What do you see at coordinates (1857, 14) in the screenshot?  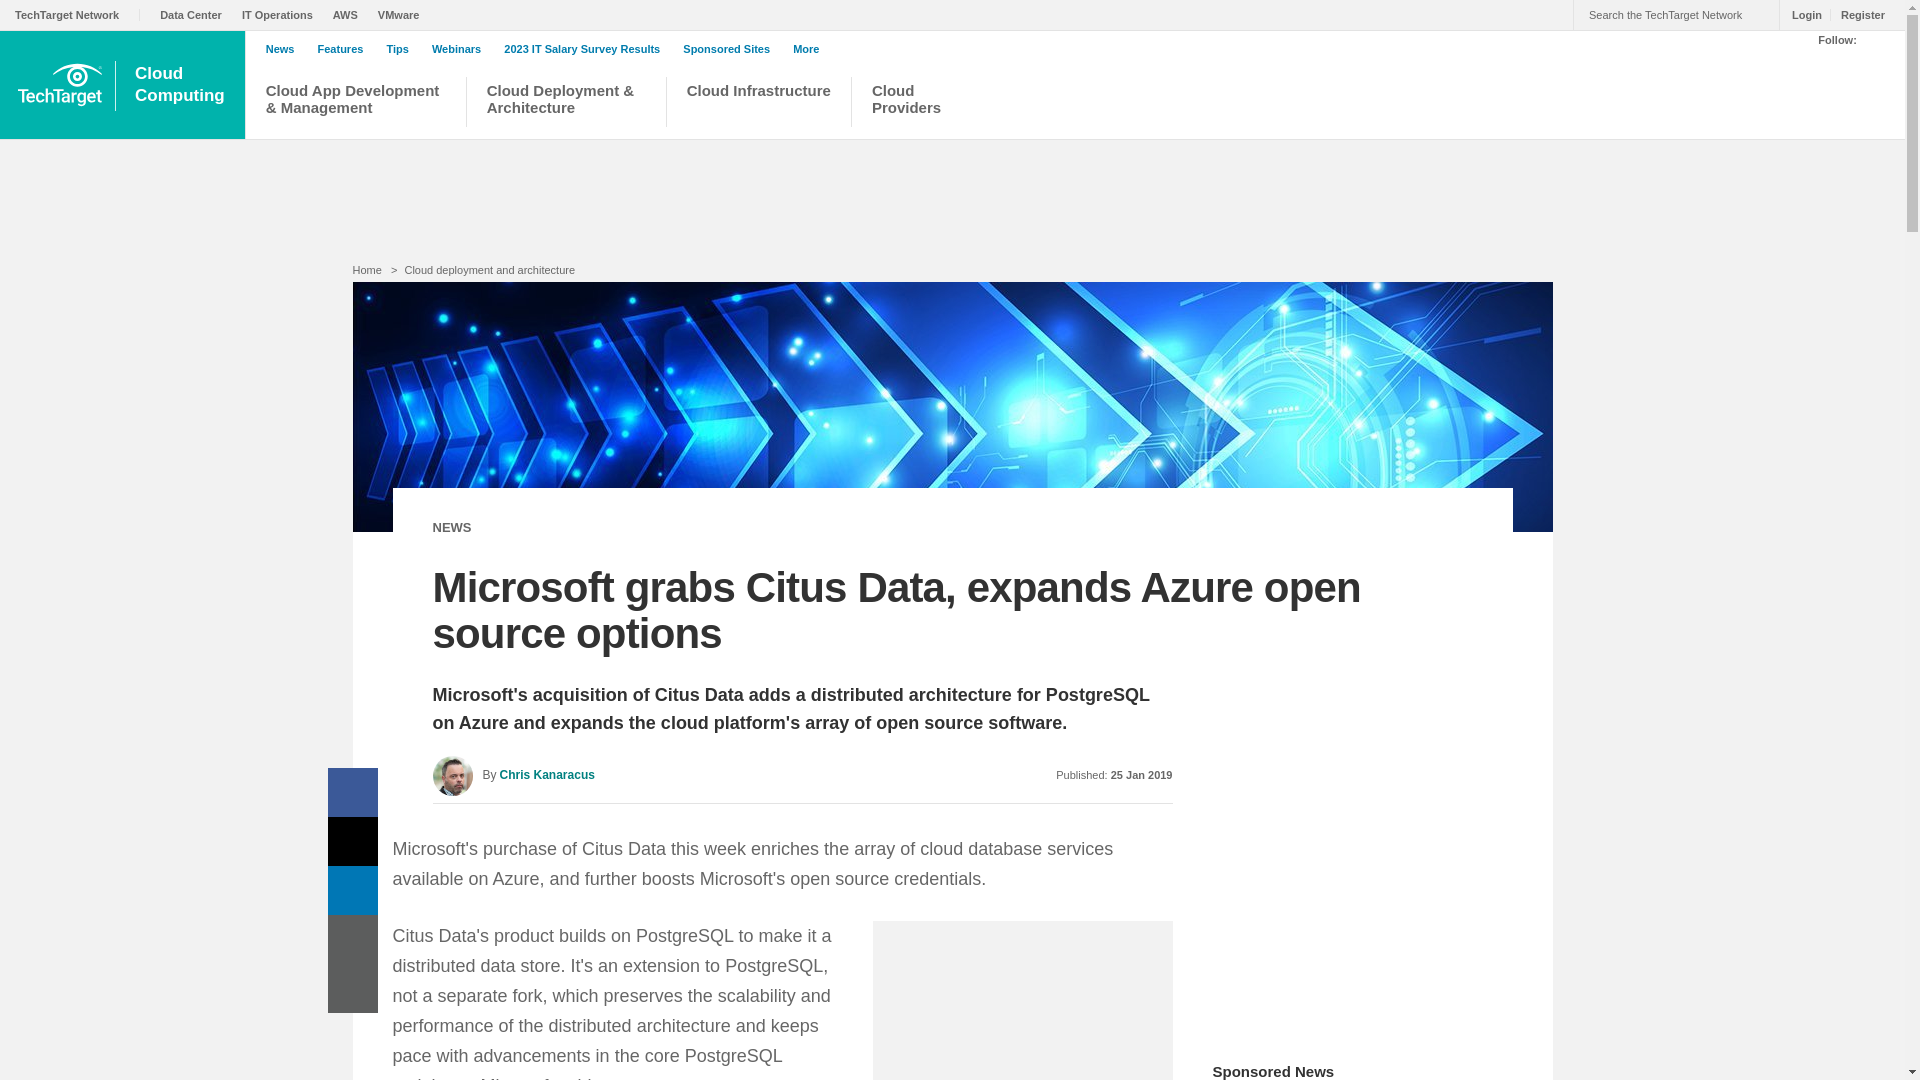 I see `VMware` at bounding box center [1857, 14].